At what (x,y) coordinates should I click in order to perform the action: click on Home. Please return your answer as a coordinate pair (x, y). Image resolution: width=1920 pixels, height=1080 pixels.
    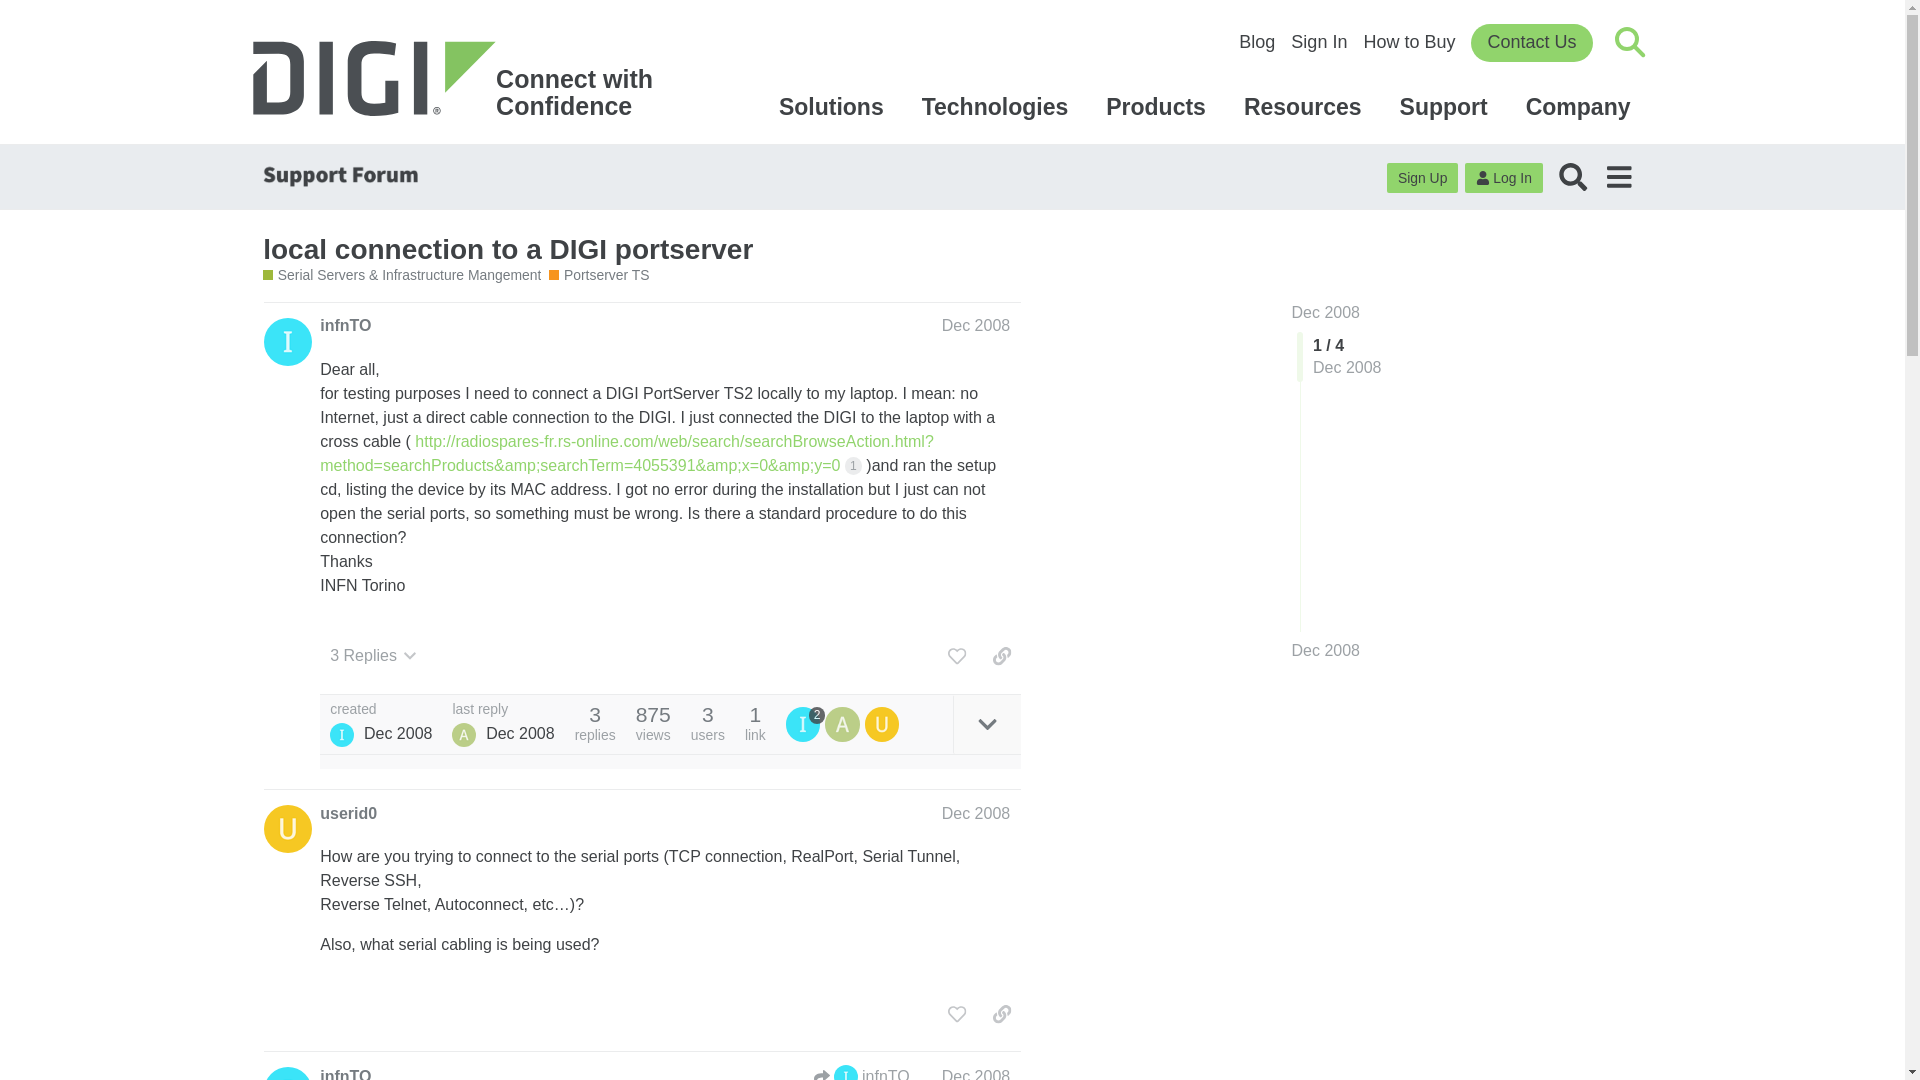
    Looking at the image, I should click on (462, 80).